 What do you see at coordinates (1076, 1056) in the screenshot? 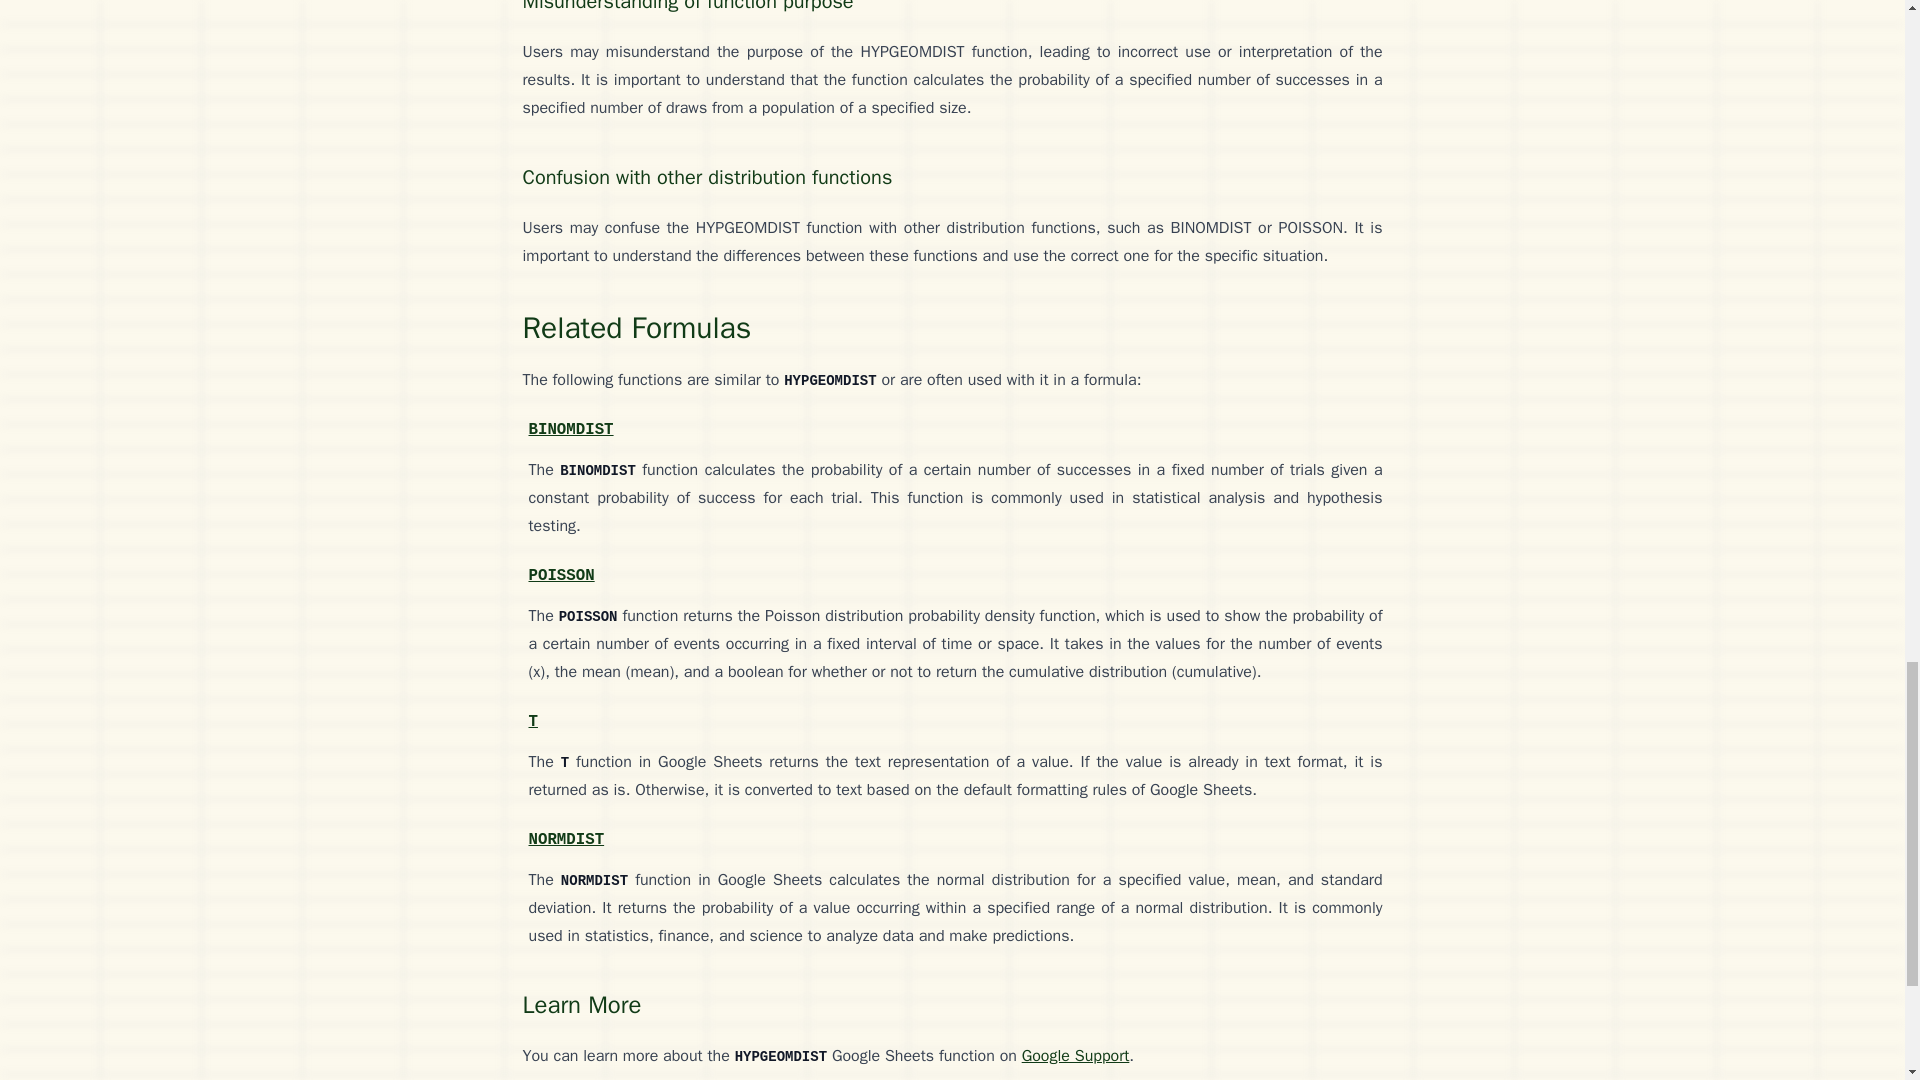
I see `Google Support` at bounding box center [1076, 1056].